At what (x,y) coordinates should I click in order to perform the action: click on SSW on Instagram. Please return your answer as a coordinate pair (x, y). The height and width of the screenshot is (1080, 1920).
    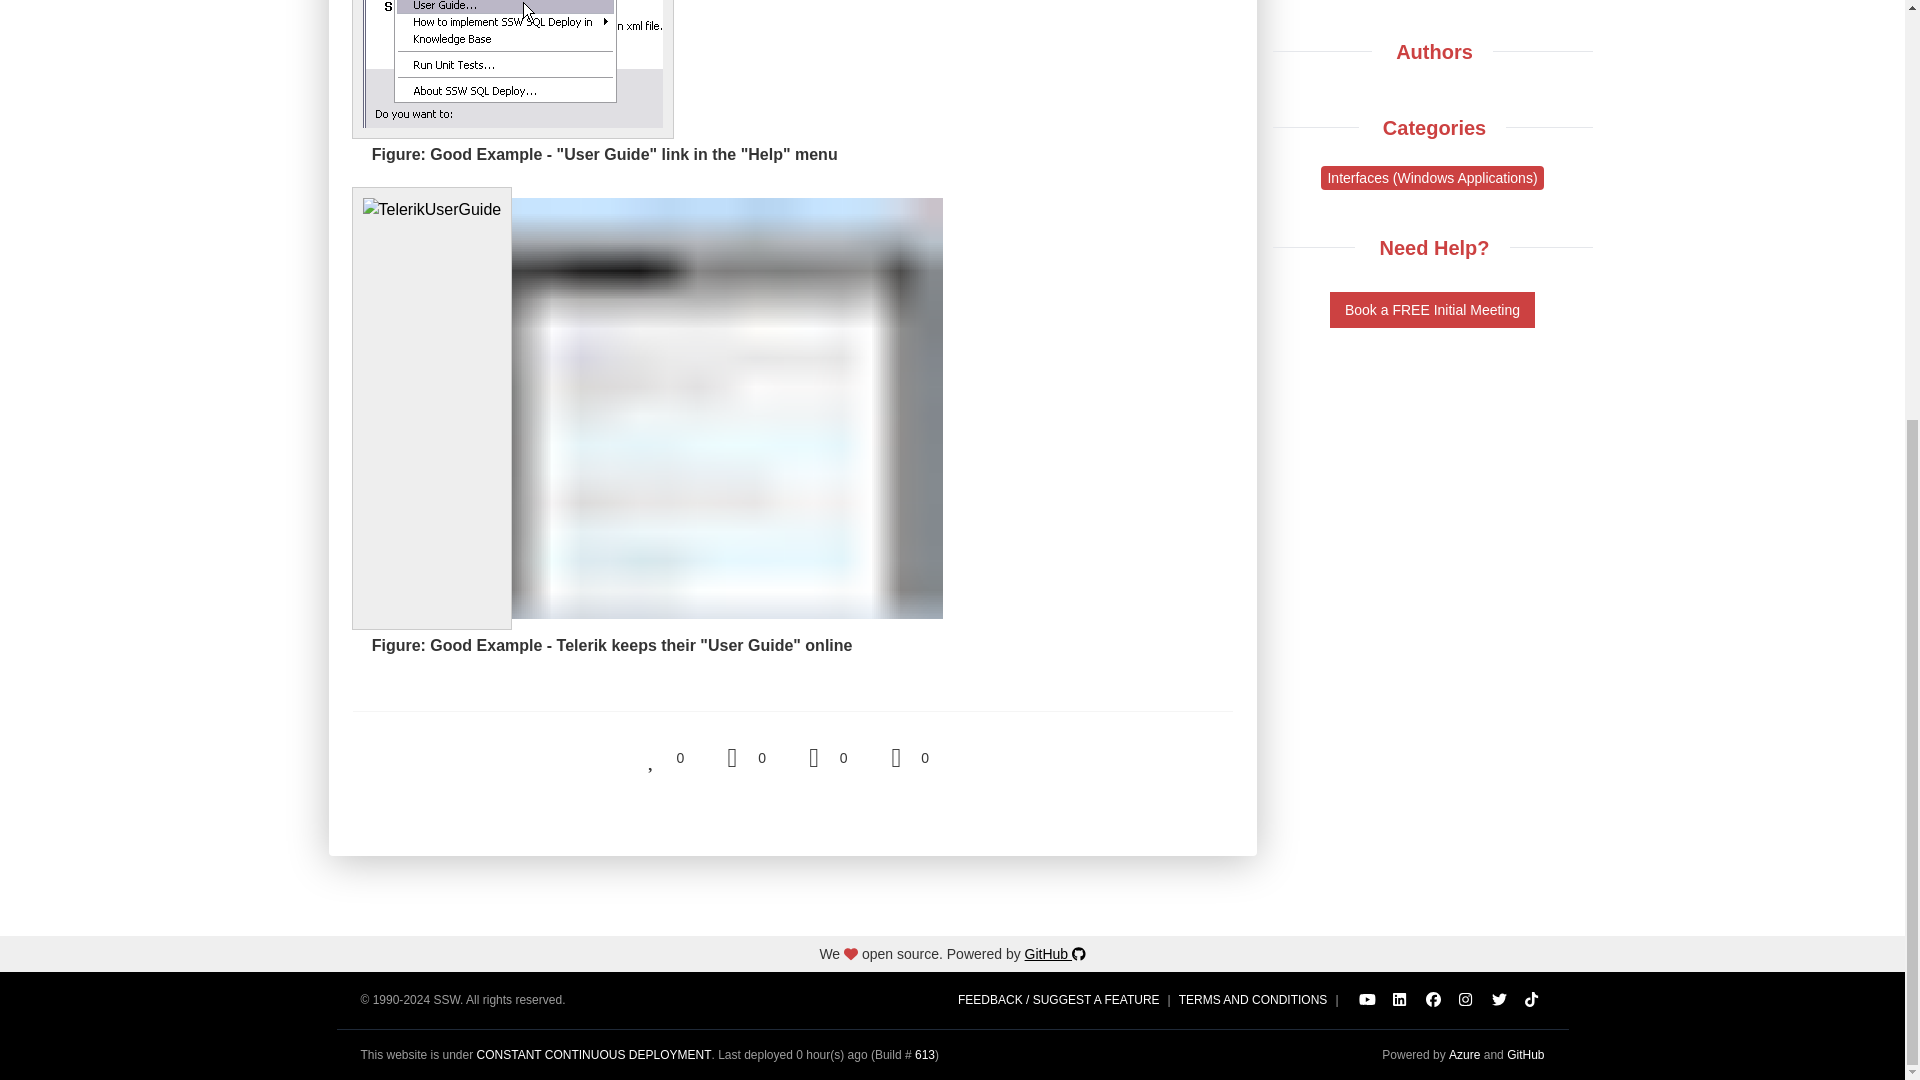
    Looking at the image, I should click on (1466, 1000).